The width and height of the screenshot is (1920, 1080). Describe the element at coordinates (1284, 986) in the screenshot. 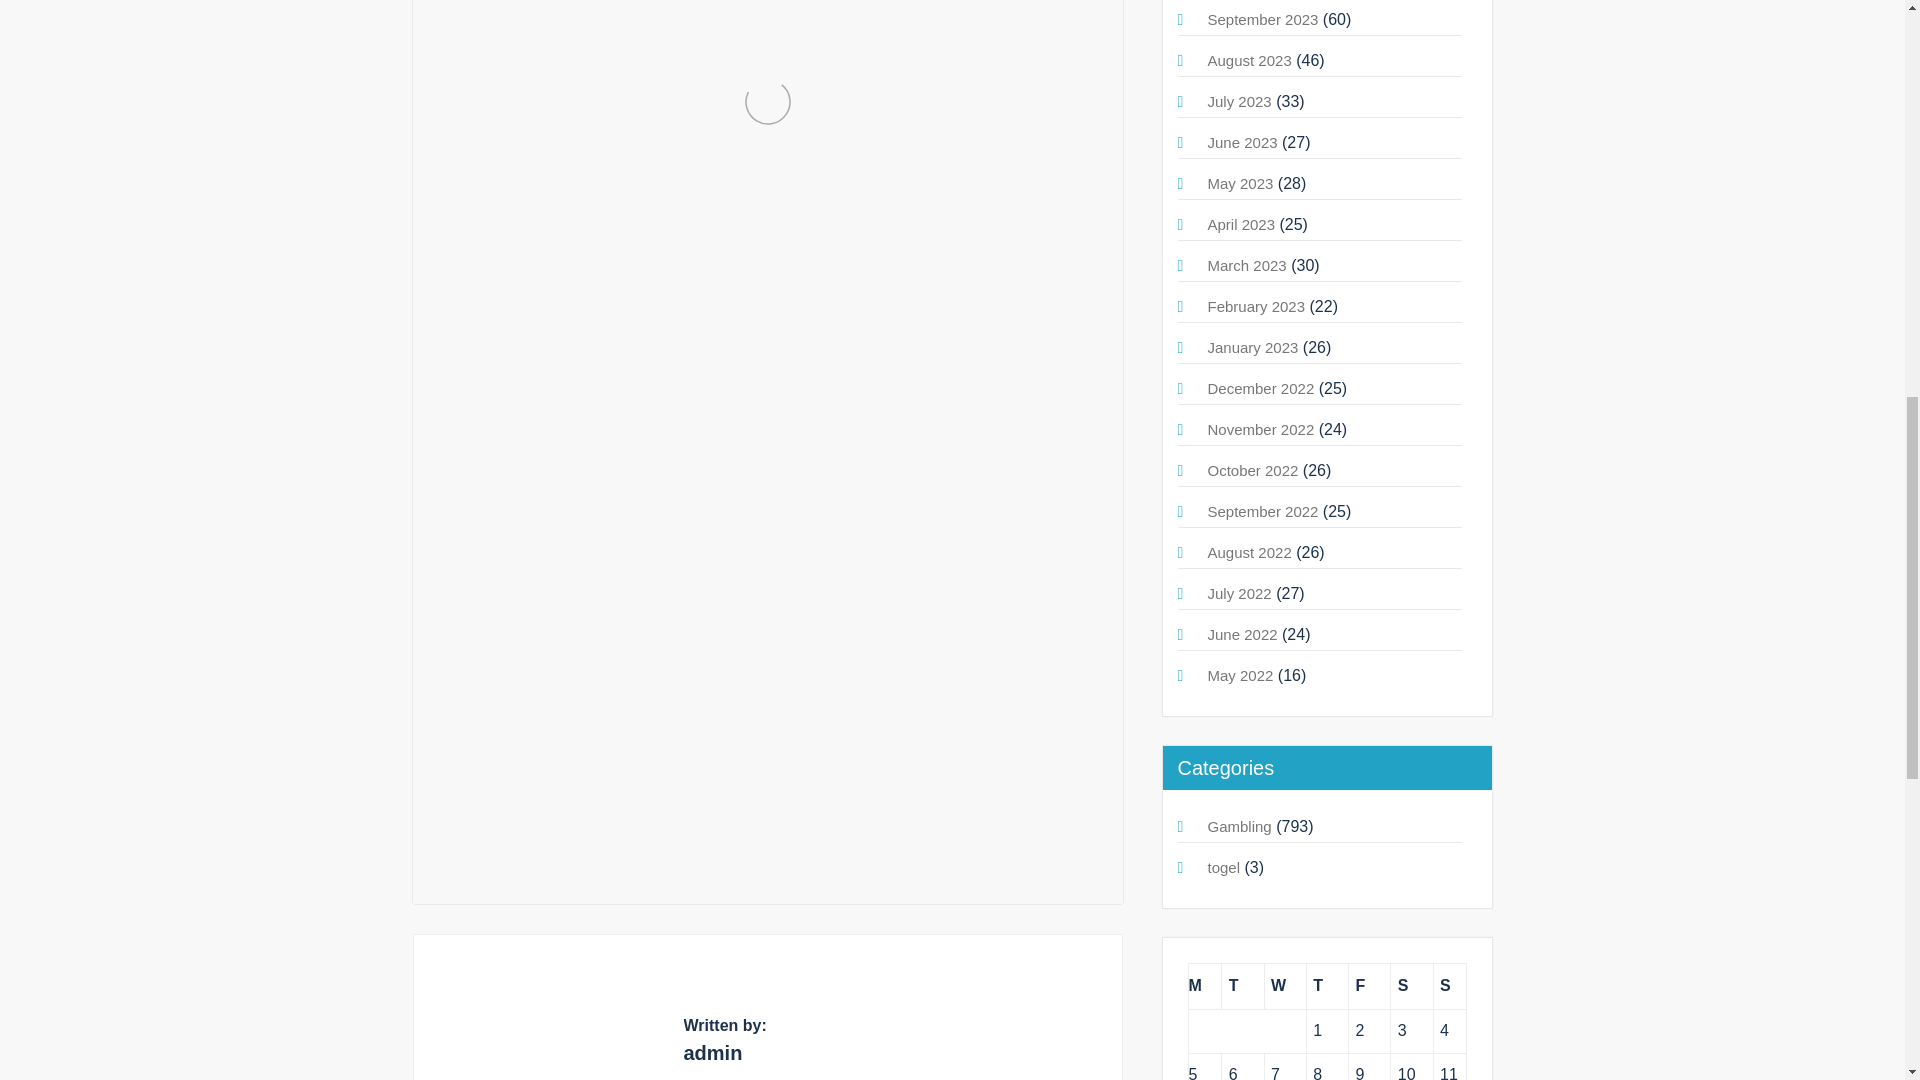

I see `Wednesday` at that location.